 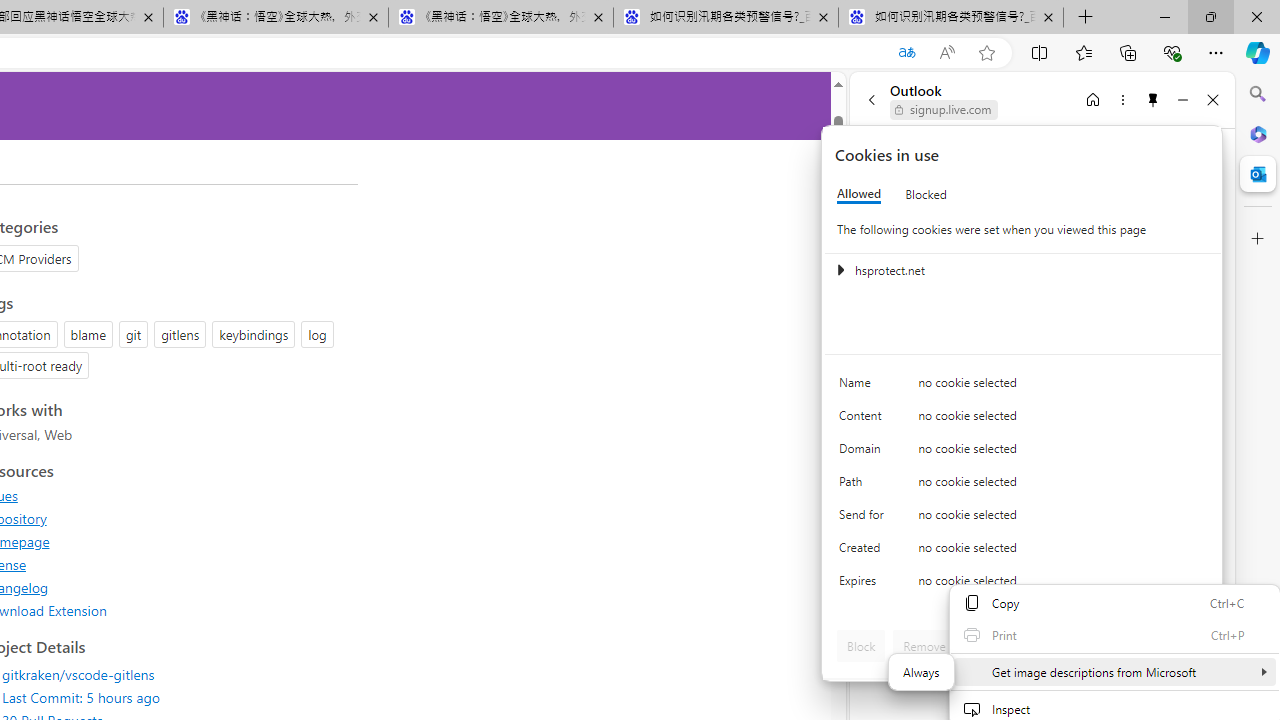 What do you see at coordinates (1114, 634) in the screenshot?
I see `Print` at bounding box center [1114, 634].